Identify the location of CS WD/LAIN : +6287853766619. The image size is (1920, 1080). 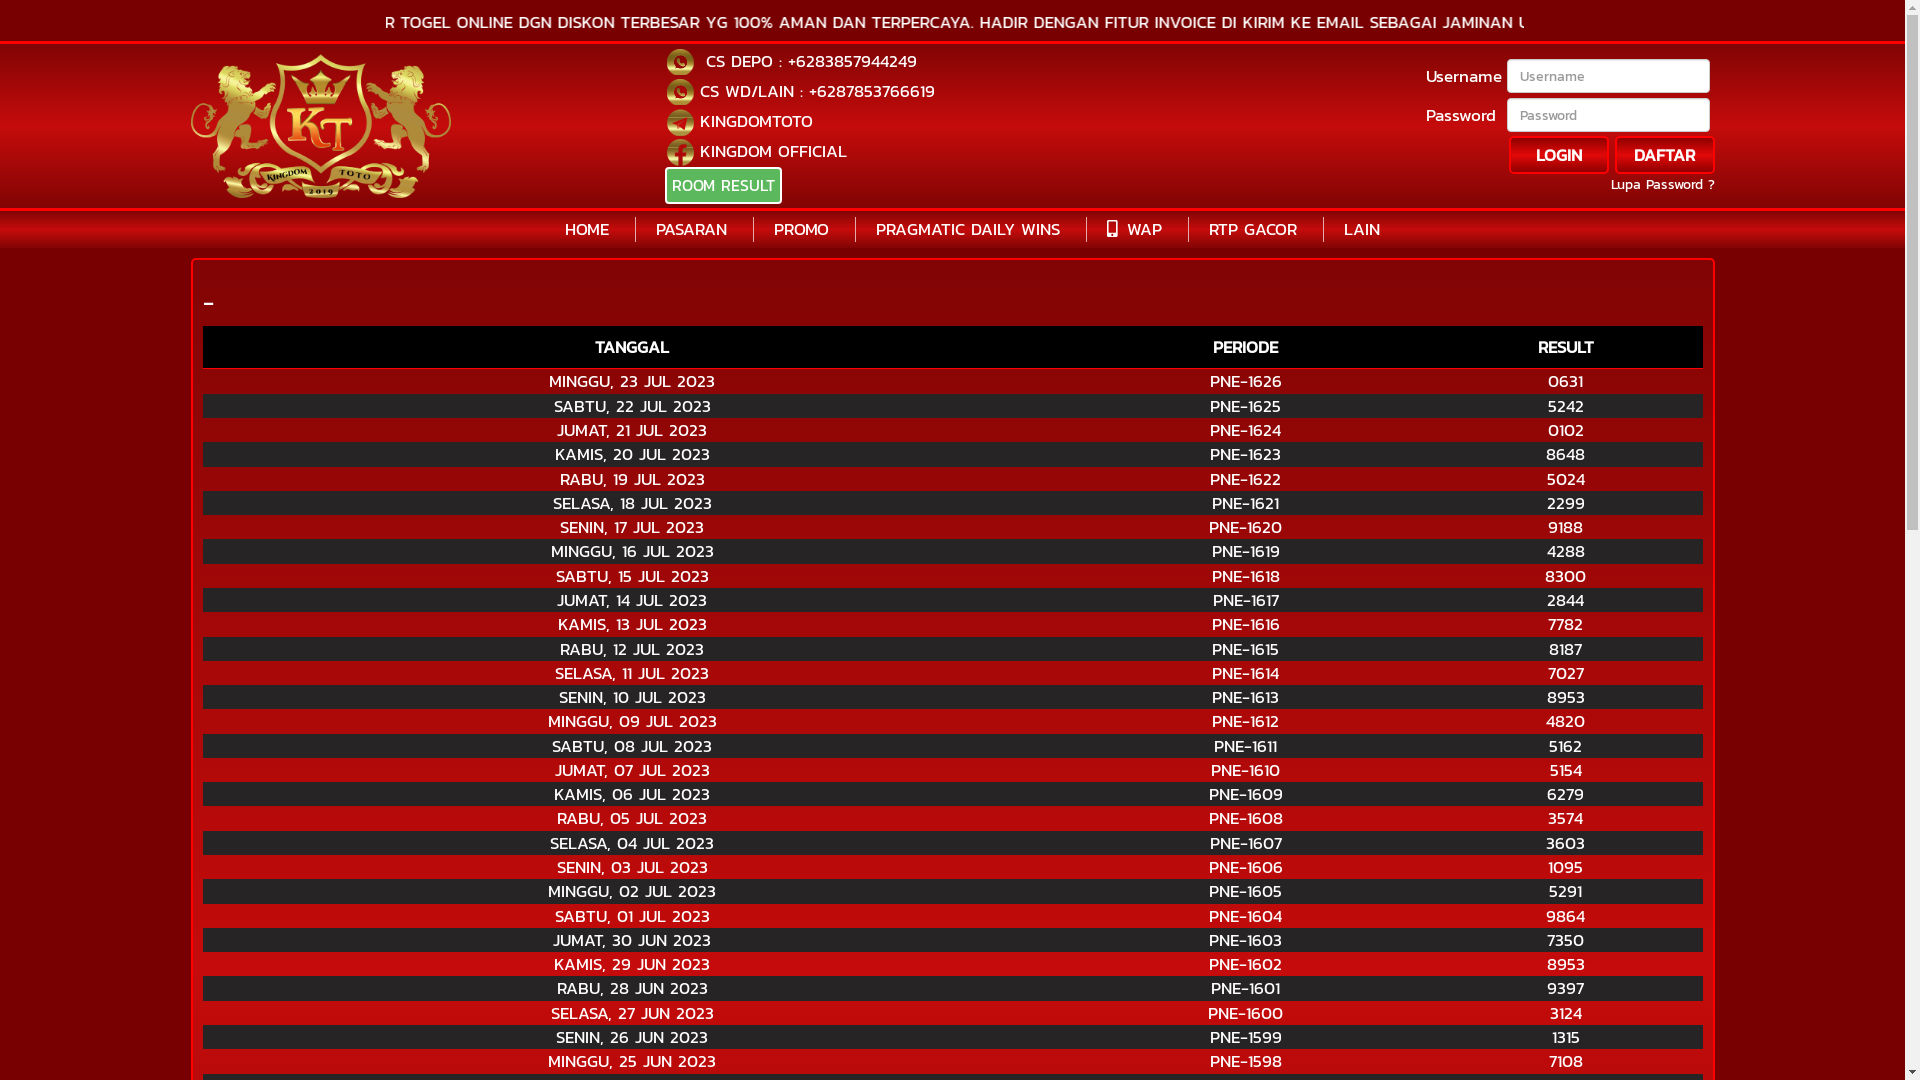
(818, 90).